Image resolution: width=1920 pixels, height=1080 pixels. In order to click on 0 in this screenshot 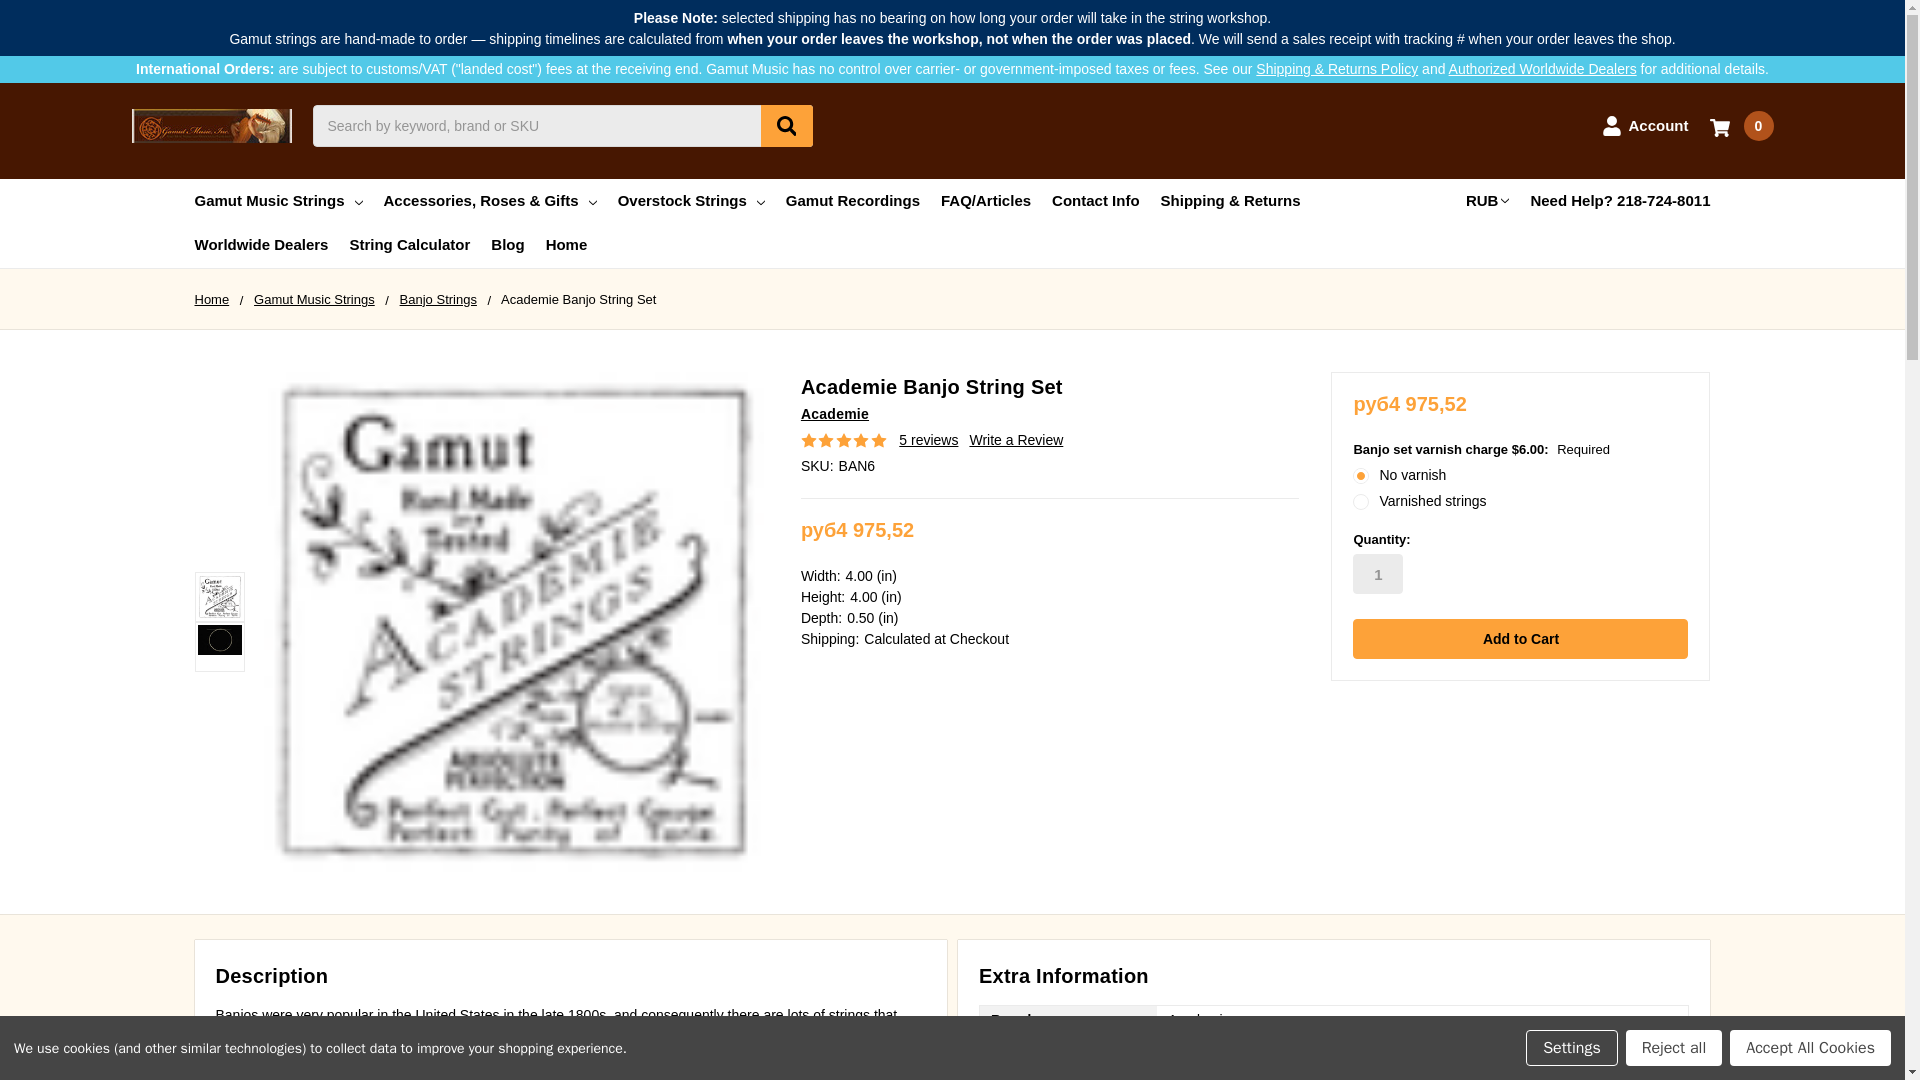, I will do `click(1742, 126)`.